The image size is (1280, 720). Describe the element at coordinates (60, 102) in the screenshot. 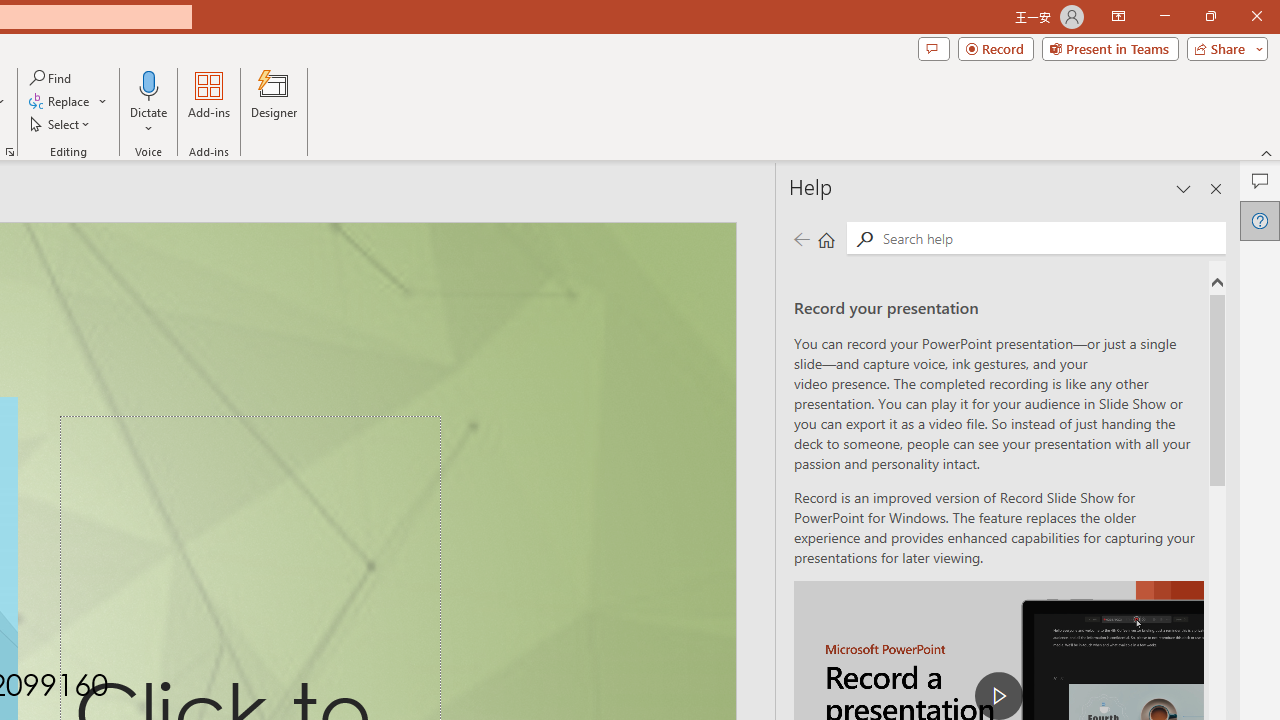

I see `Replace...` at that location.